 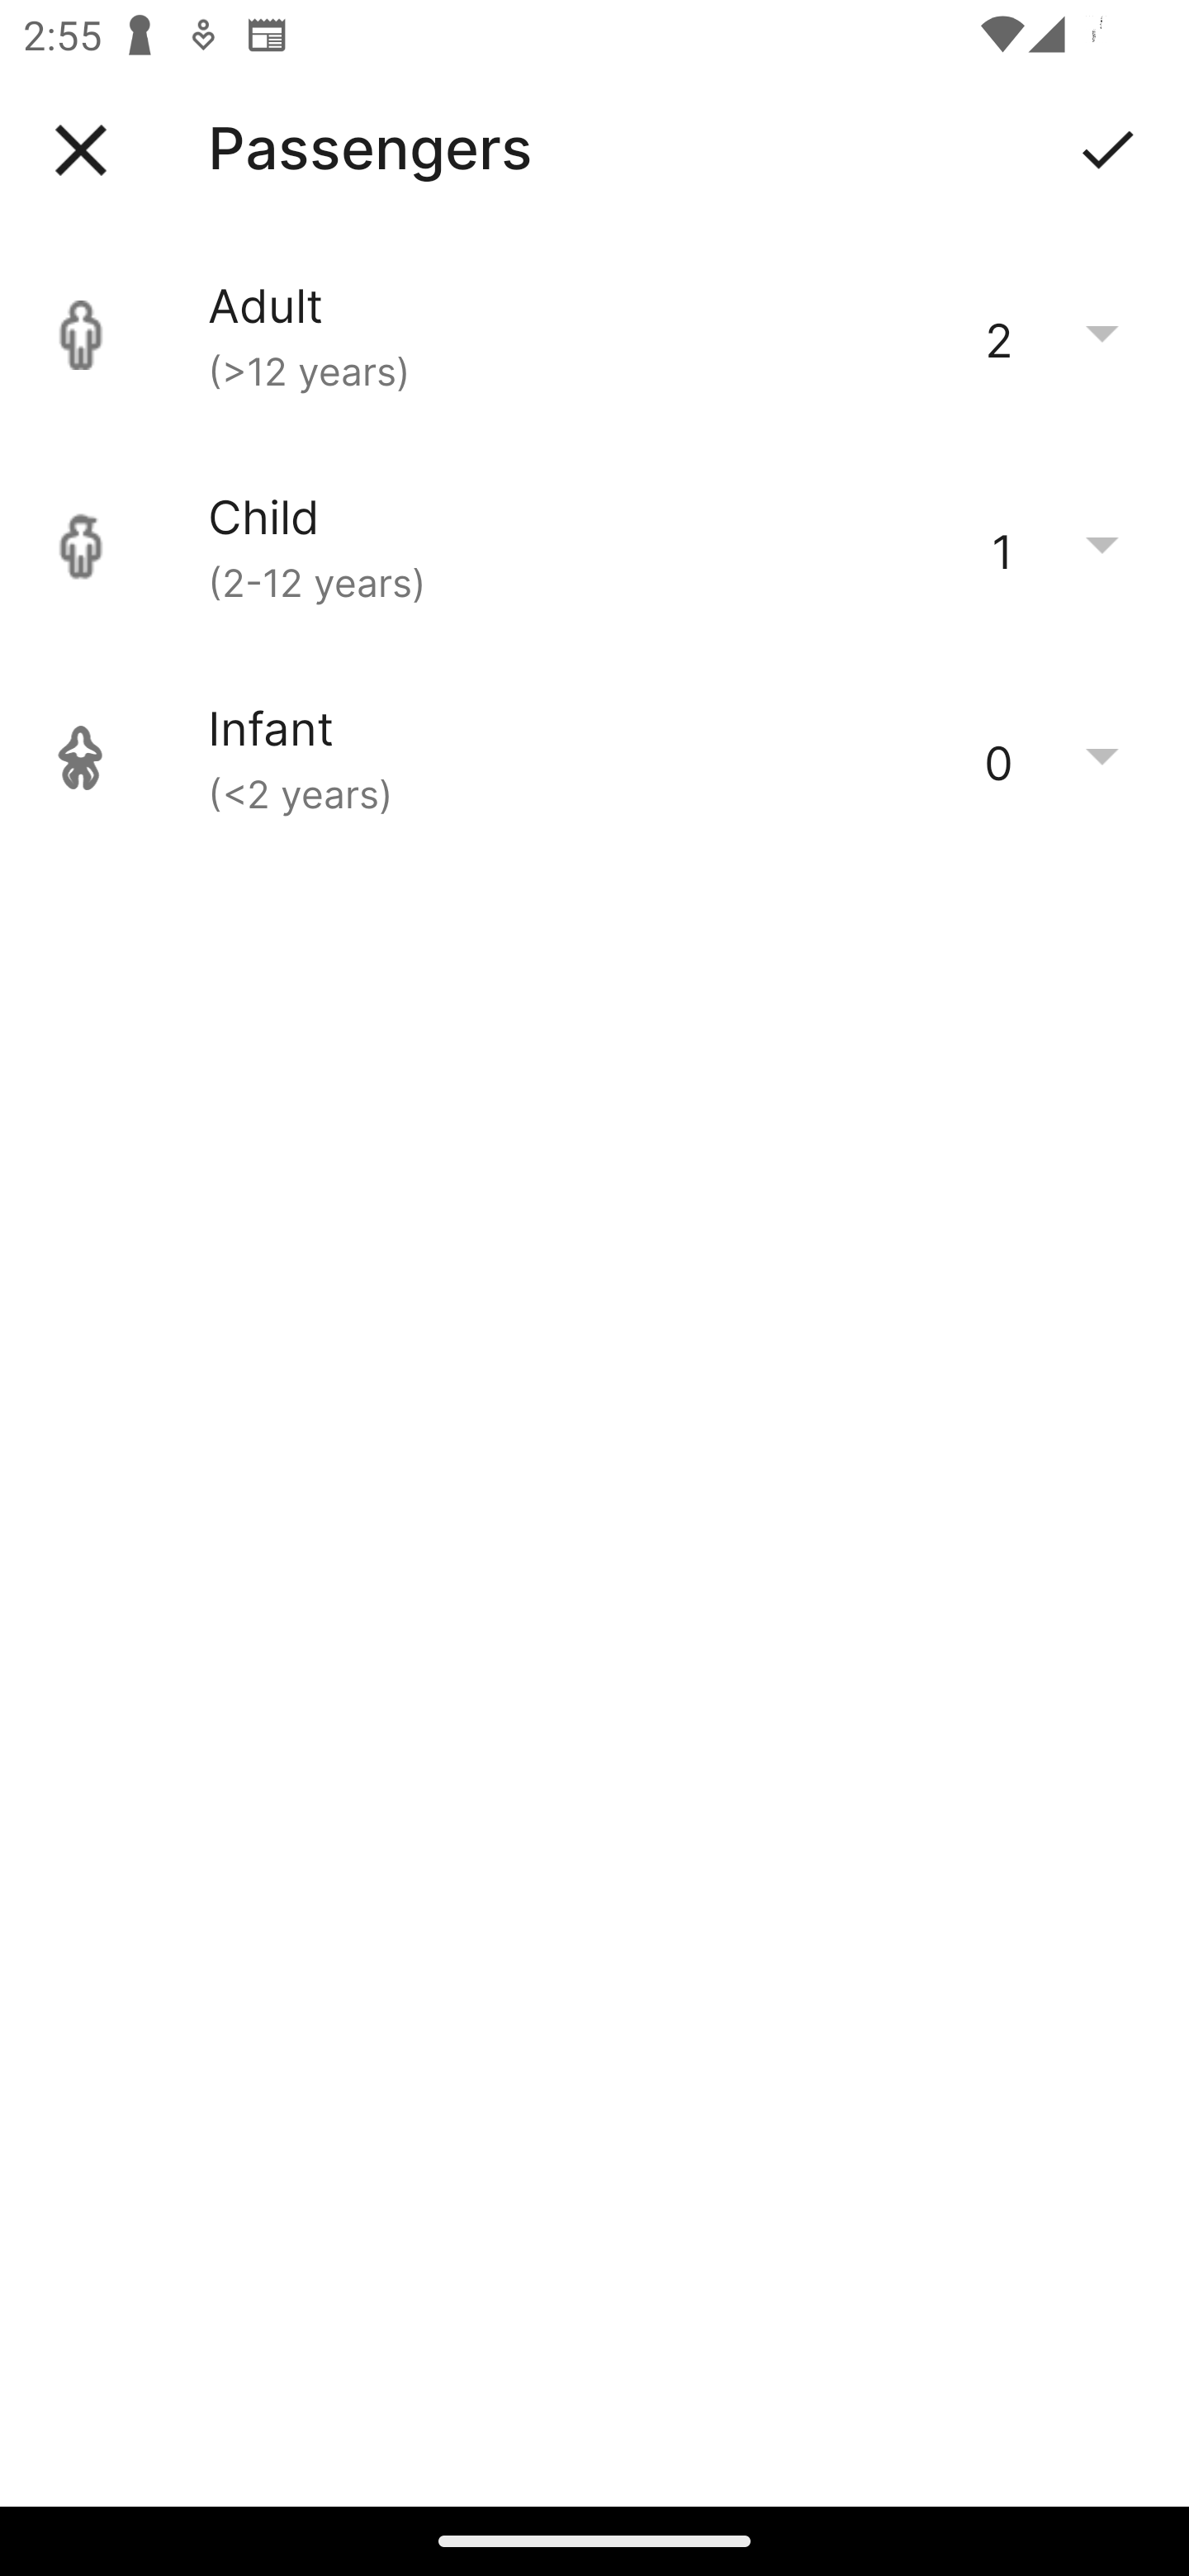 What do you see at coordinates (594, 335) in the screenshot?
I see `Adult (>12 years) 2` at bounding box center [594, 335].